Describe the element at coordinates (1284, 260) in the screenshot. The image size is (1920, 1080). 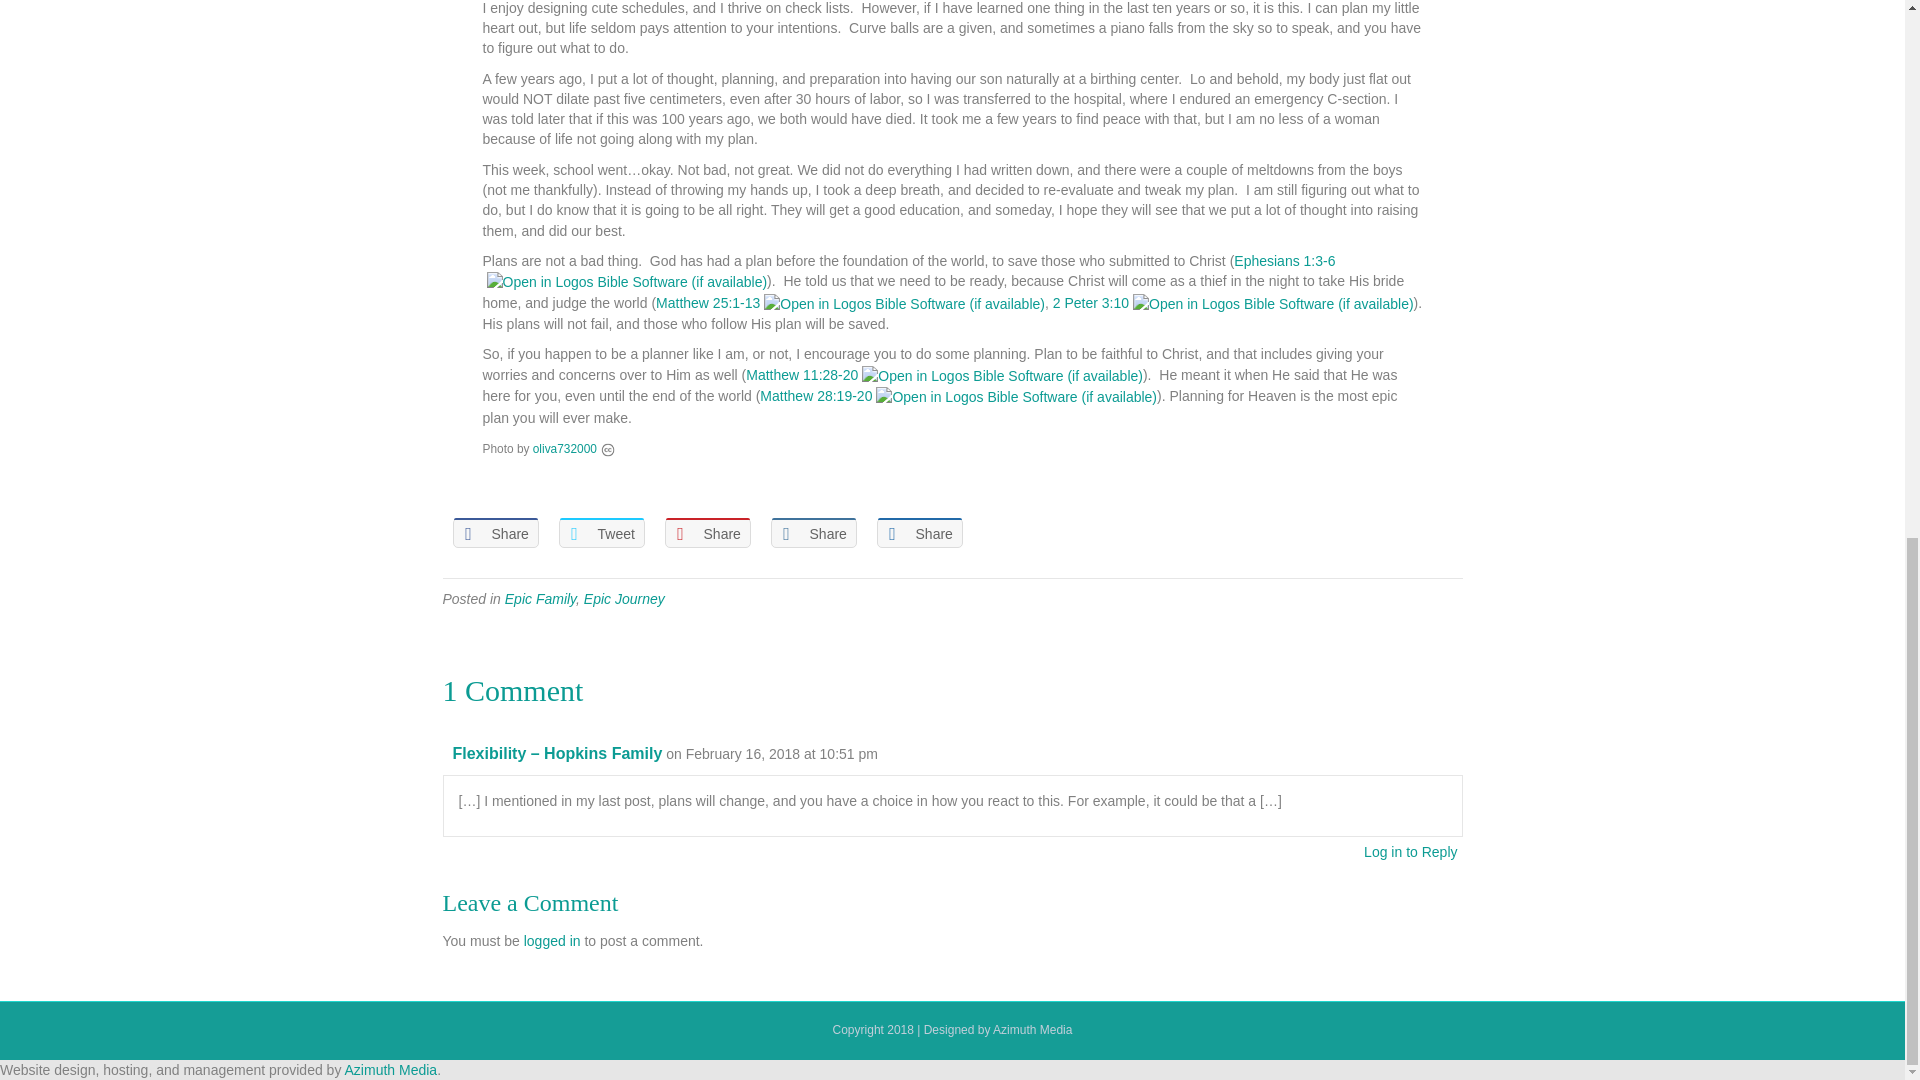
I see `Ephesians 1:3-6` at that location.